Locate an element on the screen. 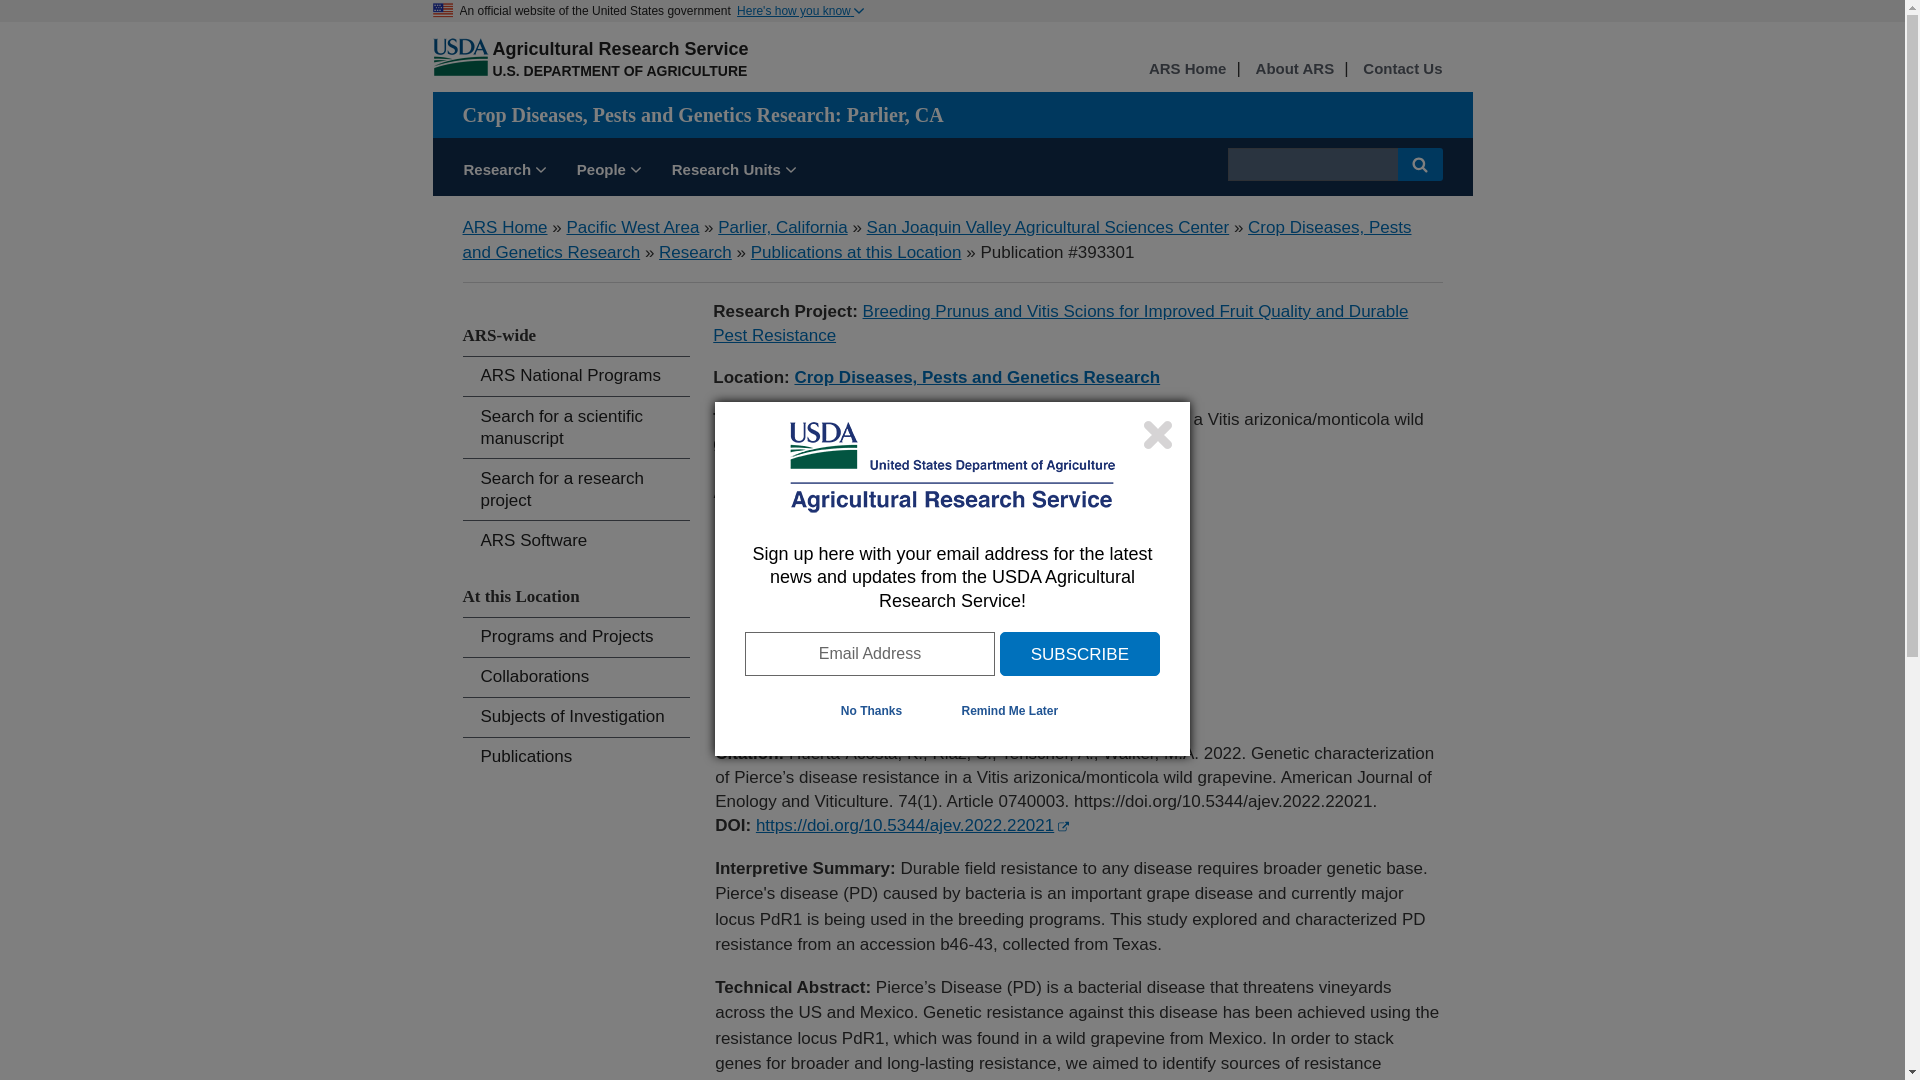 Image resolution: width=1920 pixels, height=1080 pixels. People is located at coordinates (609, 171).